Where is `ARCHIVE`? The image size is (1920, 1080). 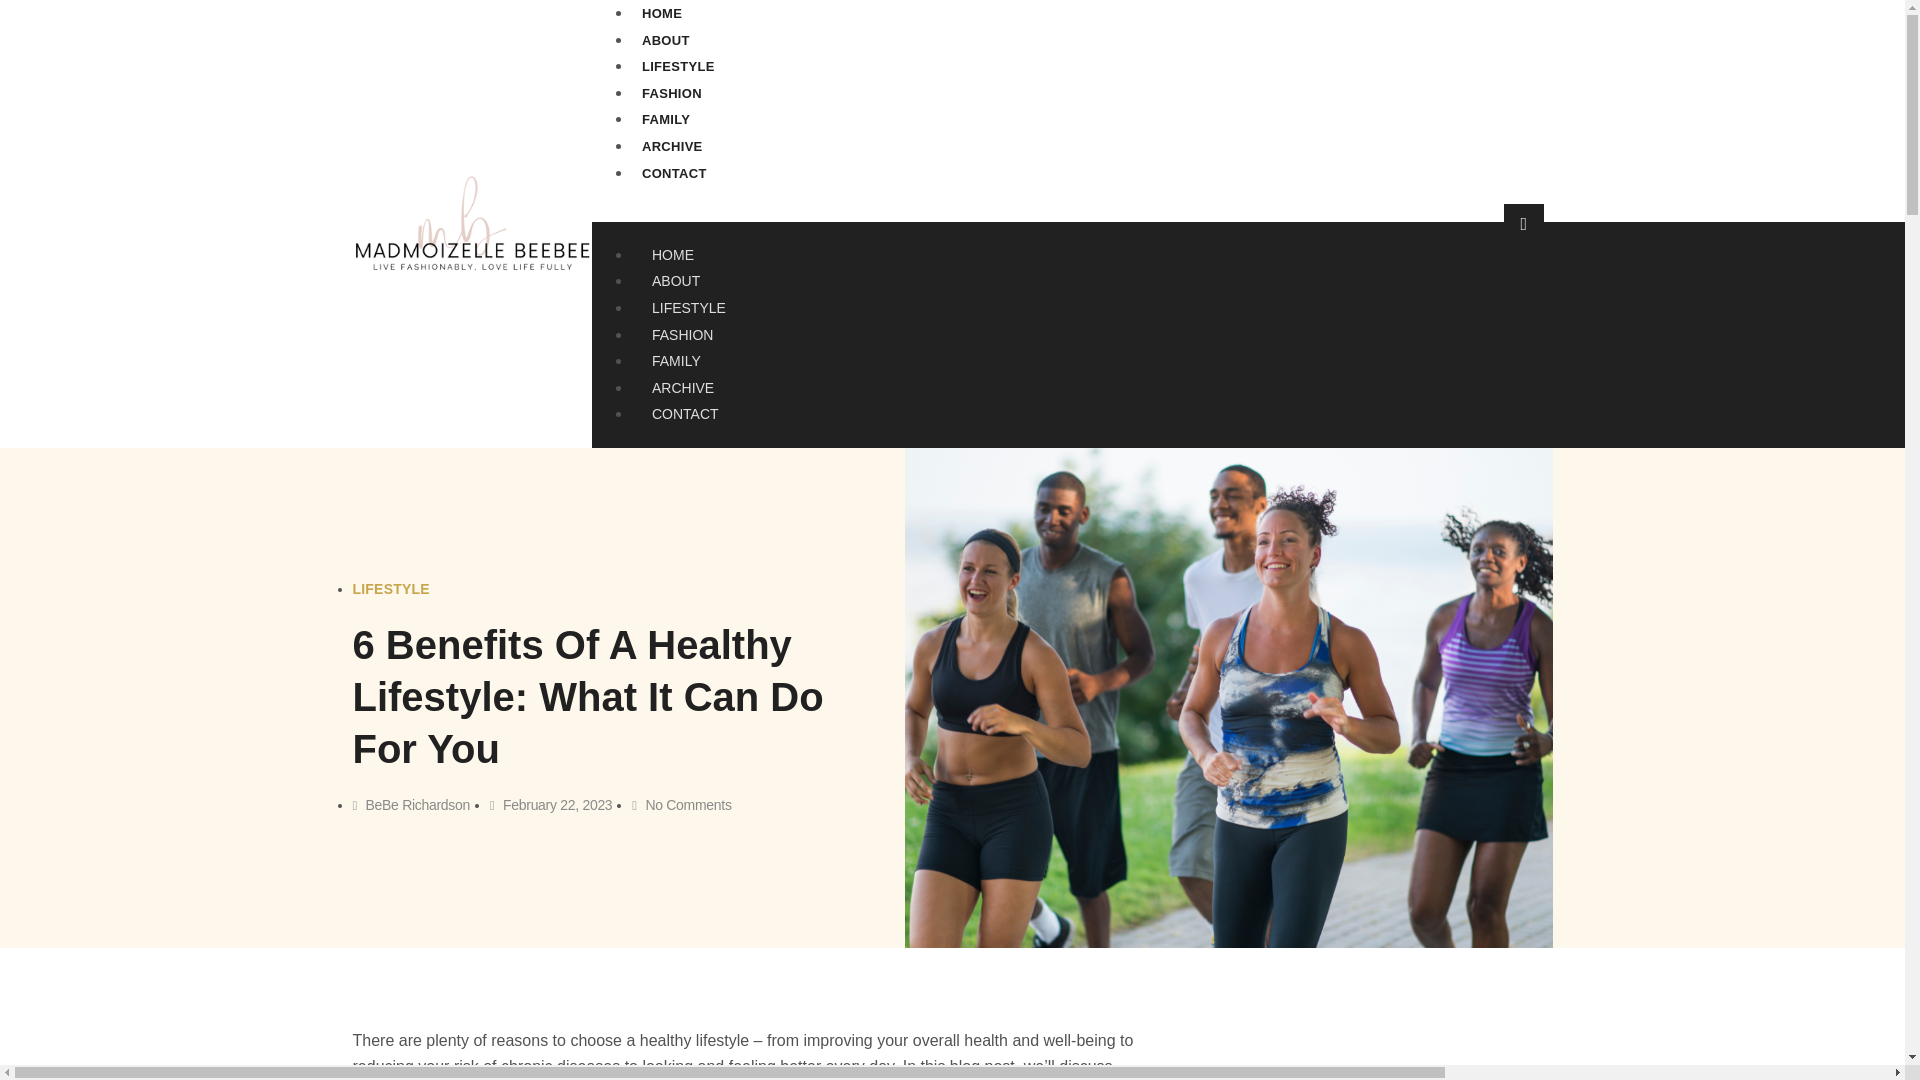 ARCHIVE is located at coordinates (672, 146).